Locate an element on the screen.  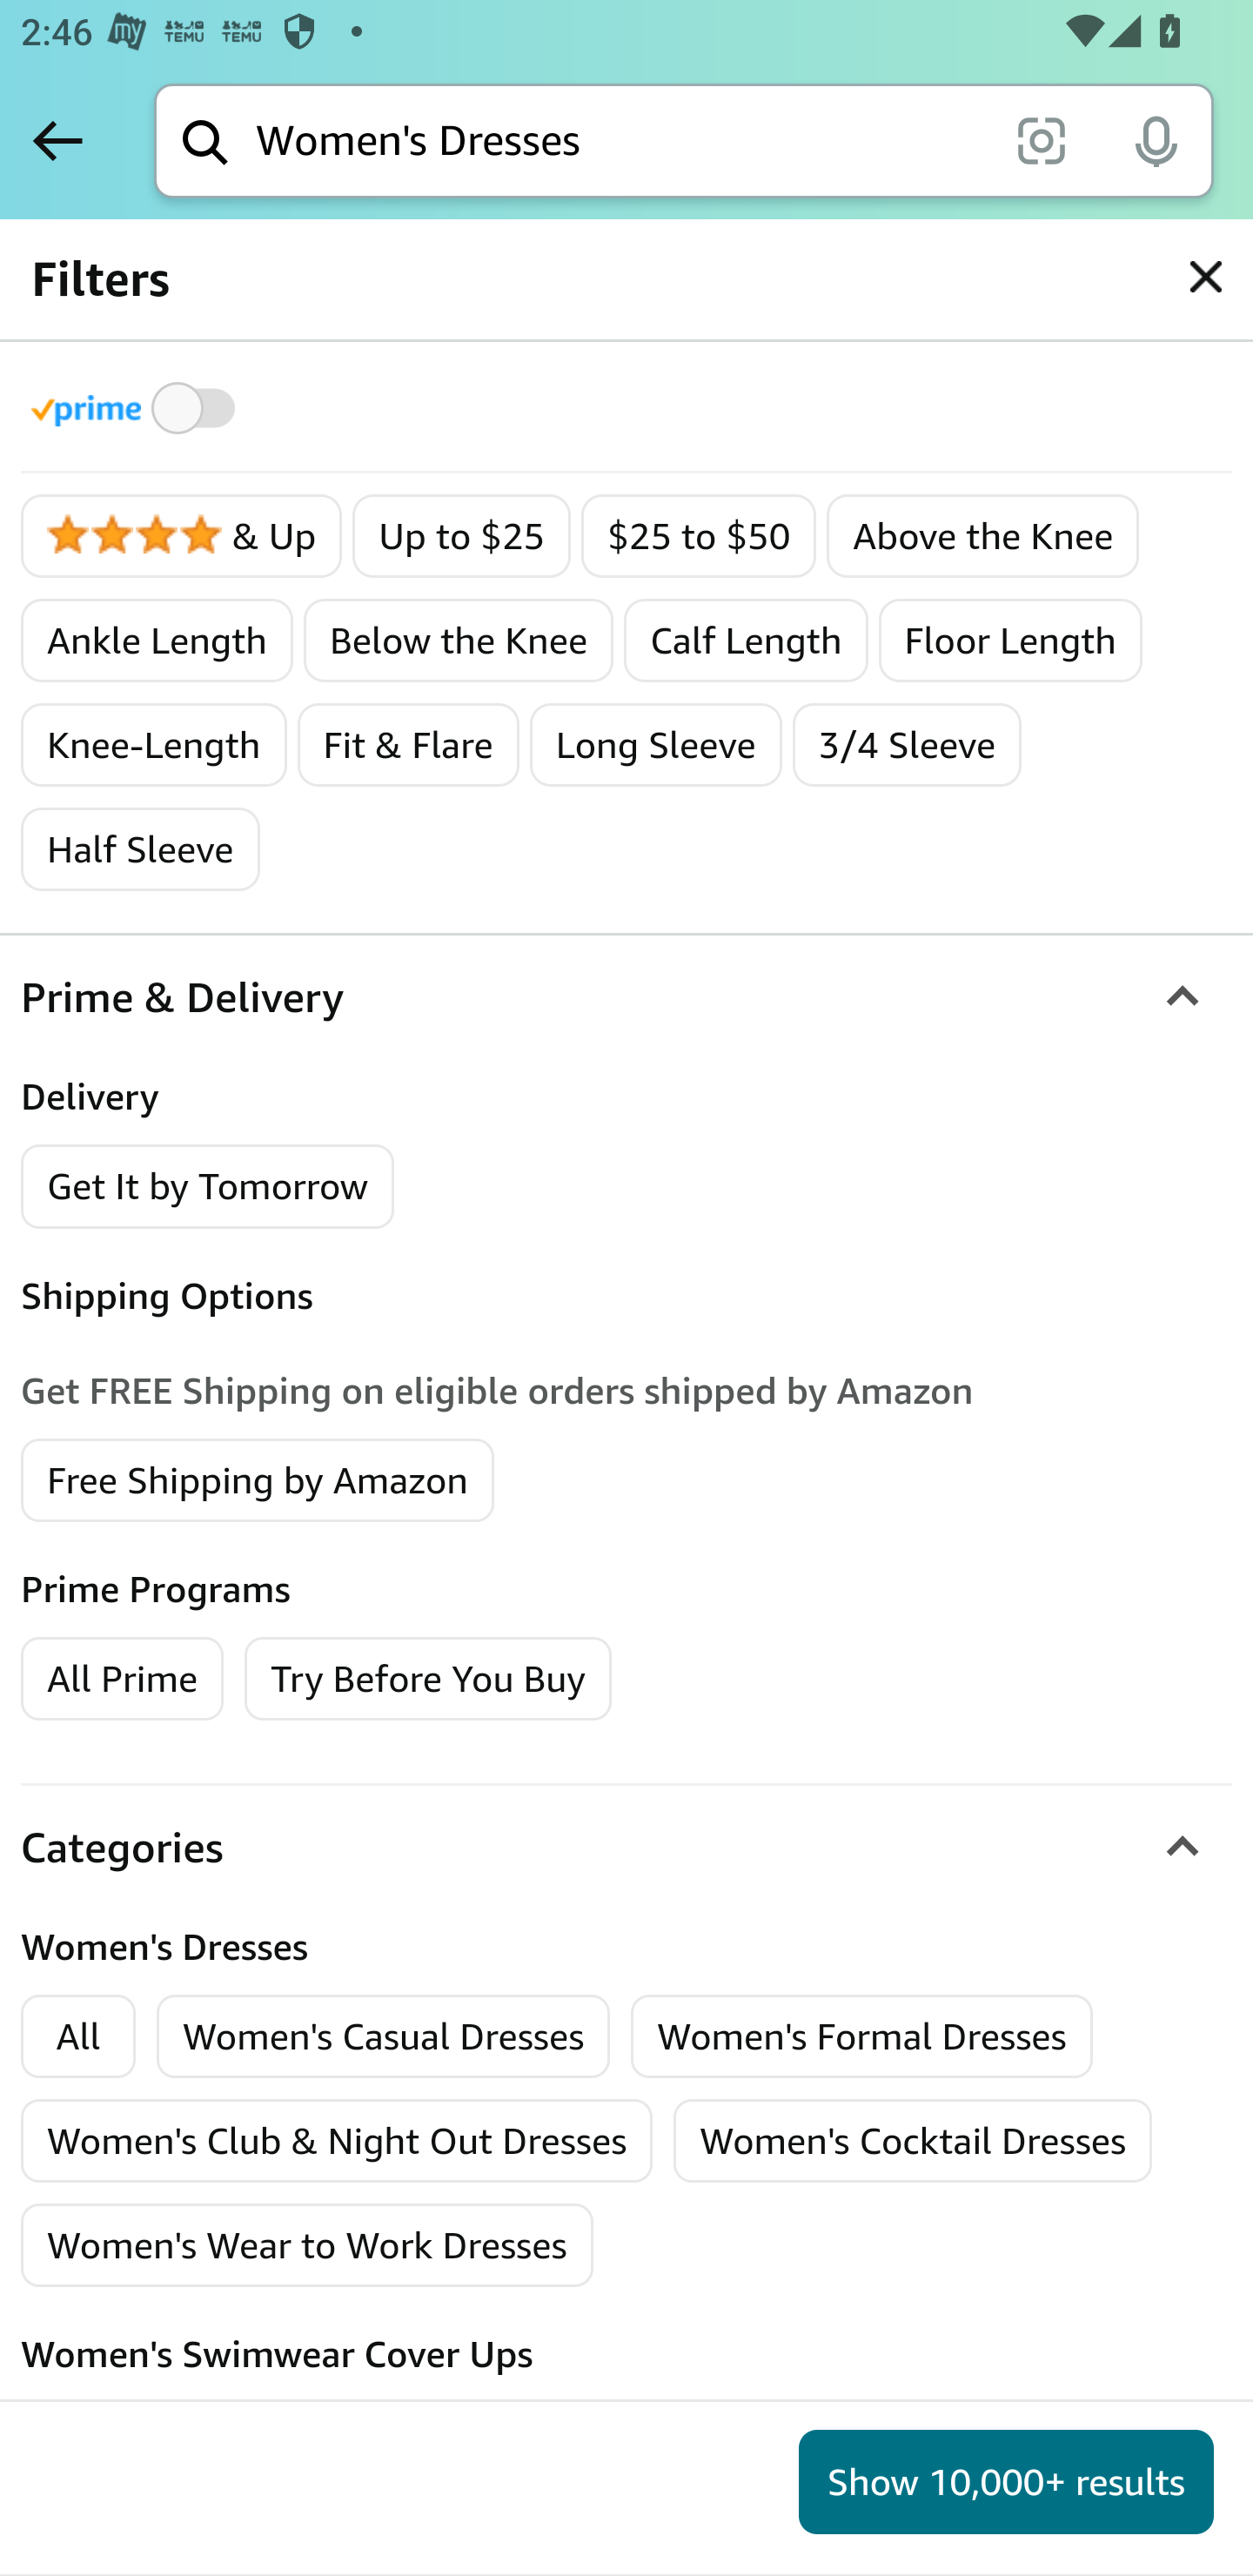
scan it is located at coordinates (1041, 139).